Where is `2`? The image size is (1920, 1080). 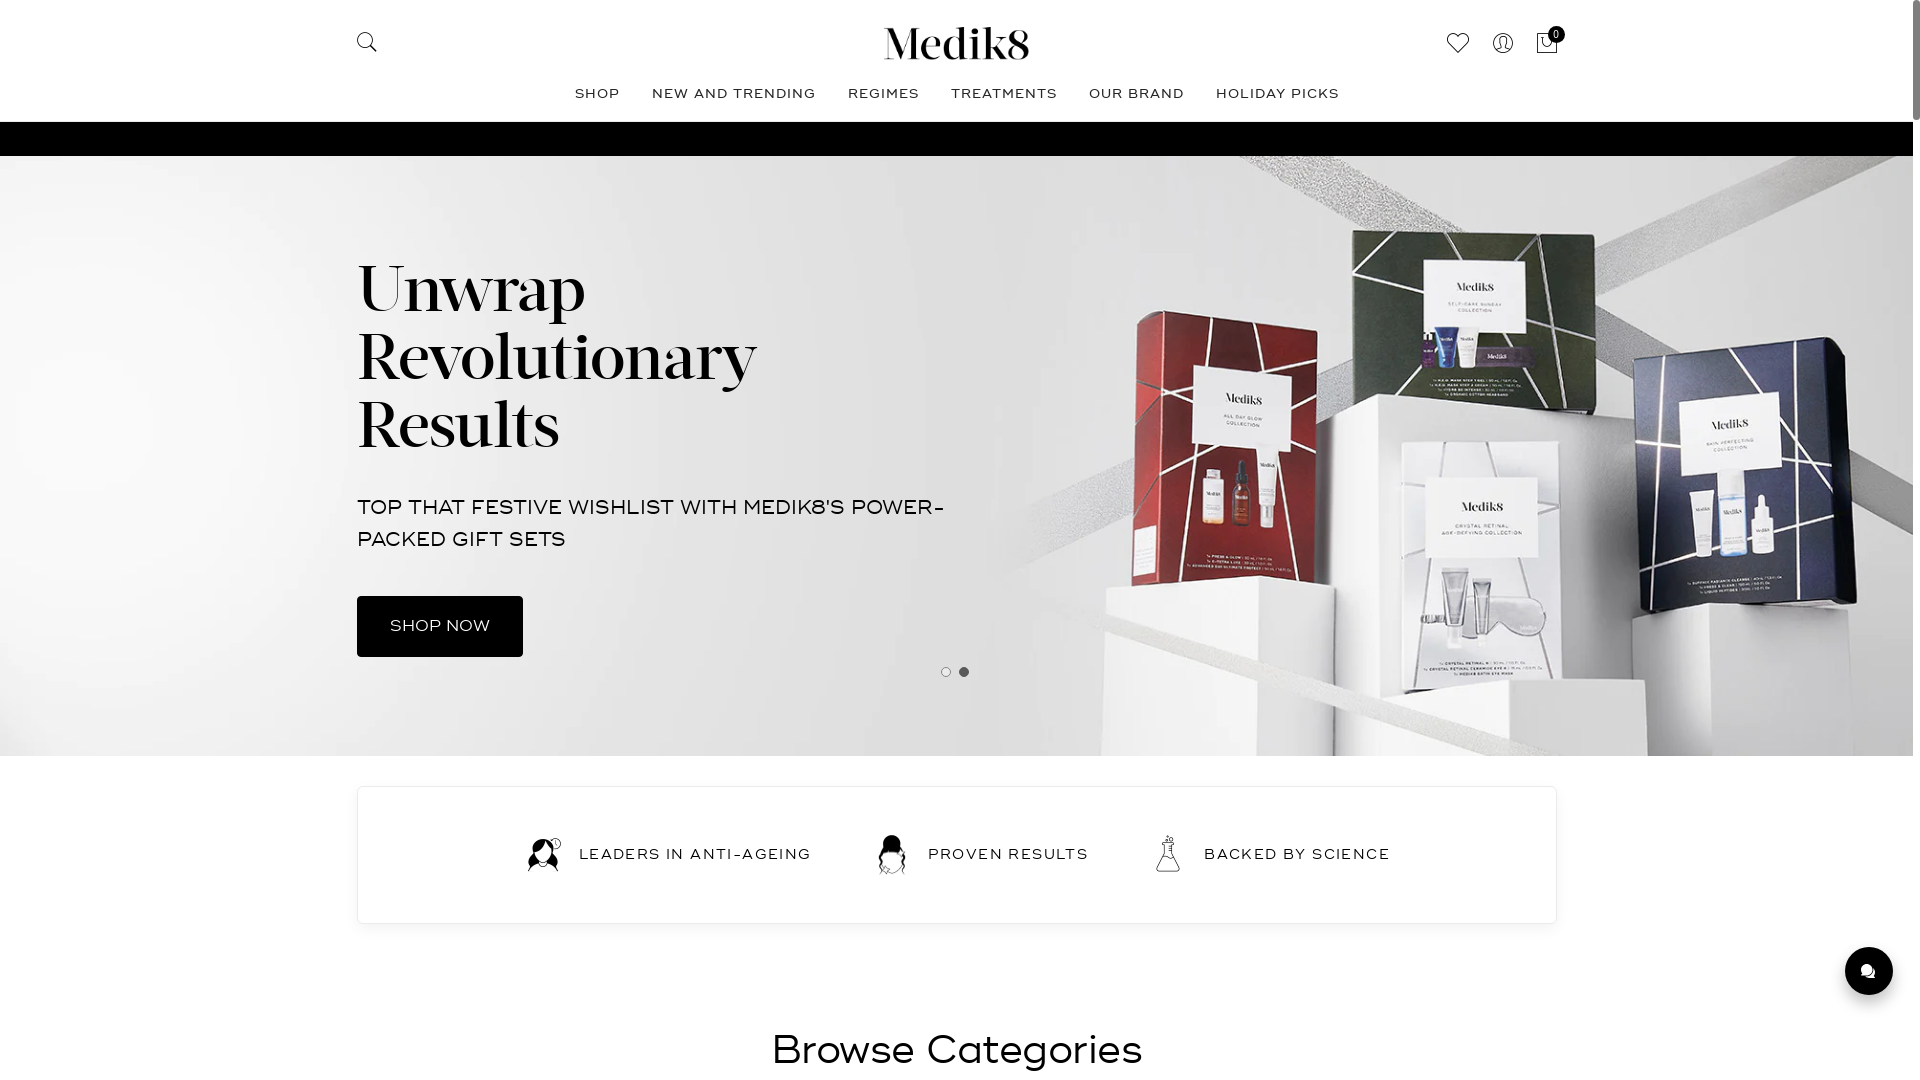 2 is located at coordinates (968, 677).